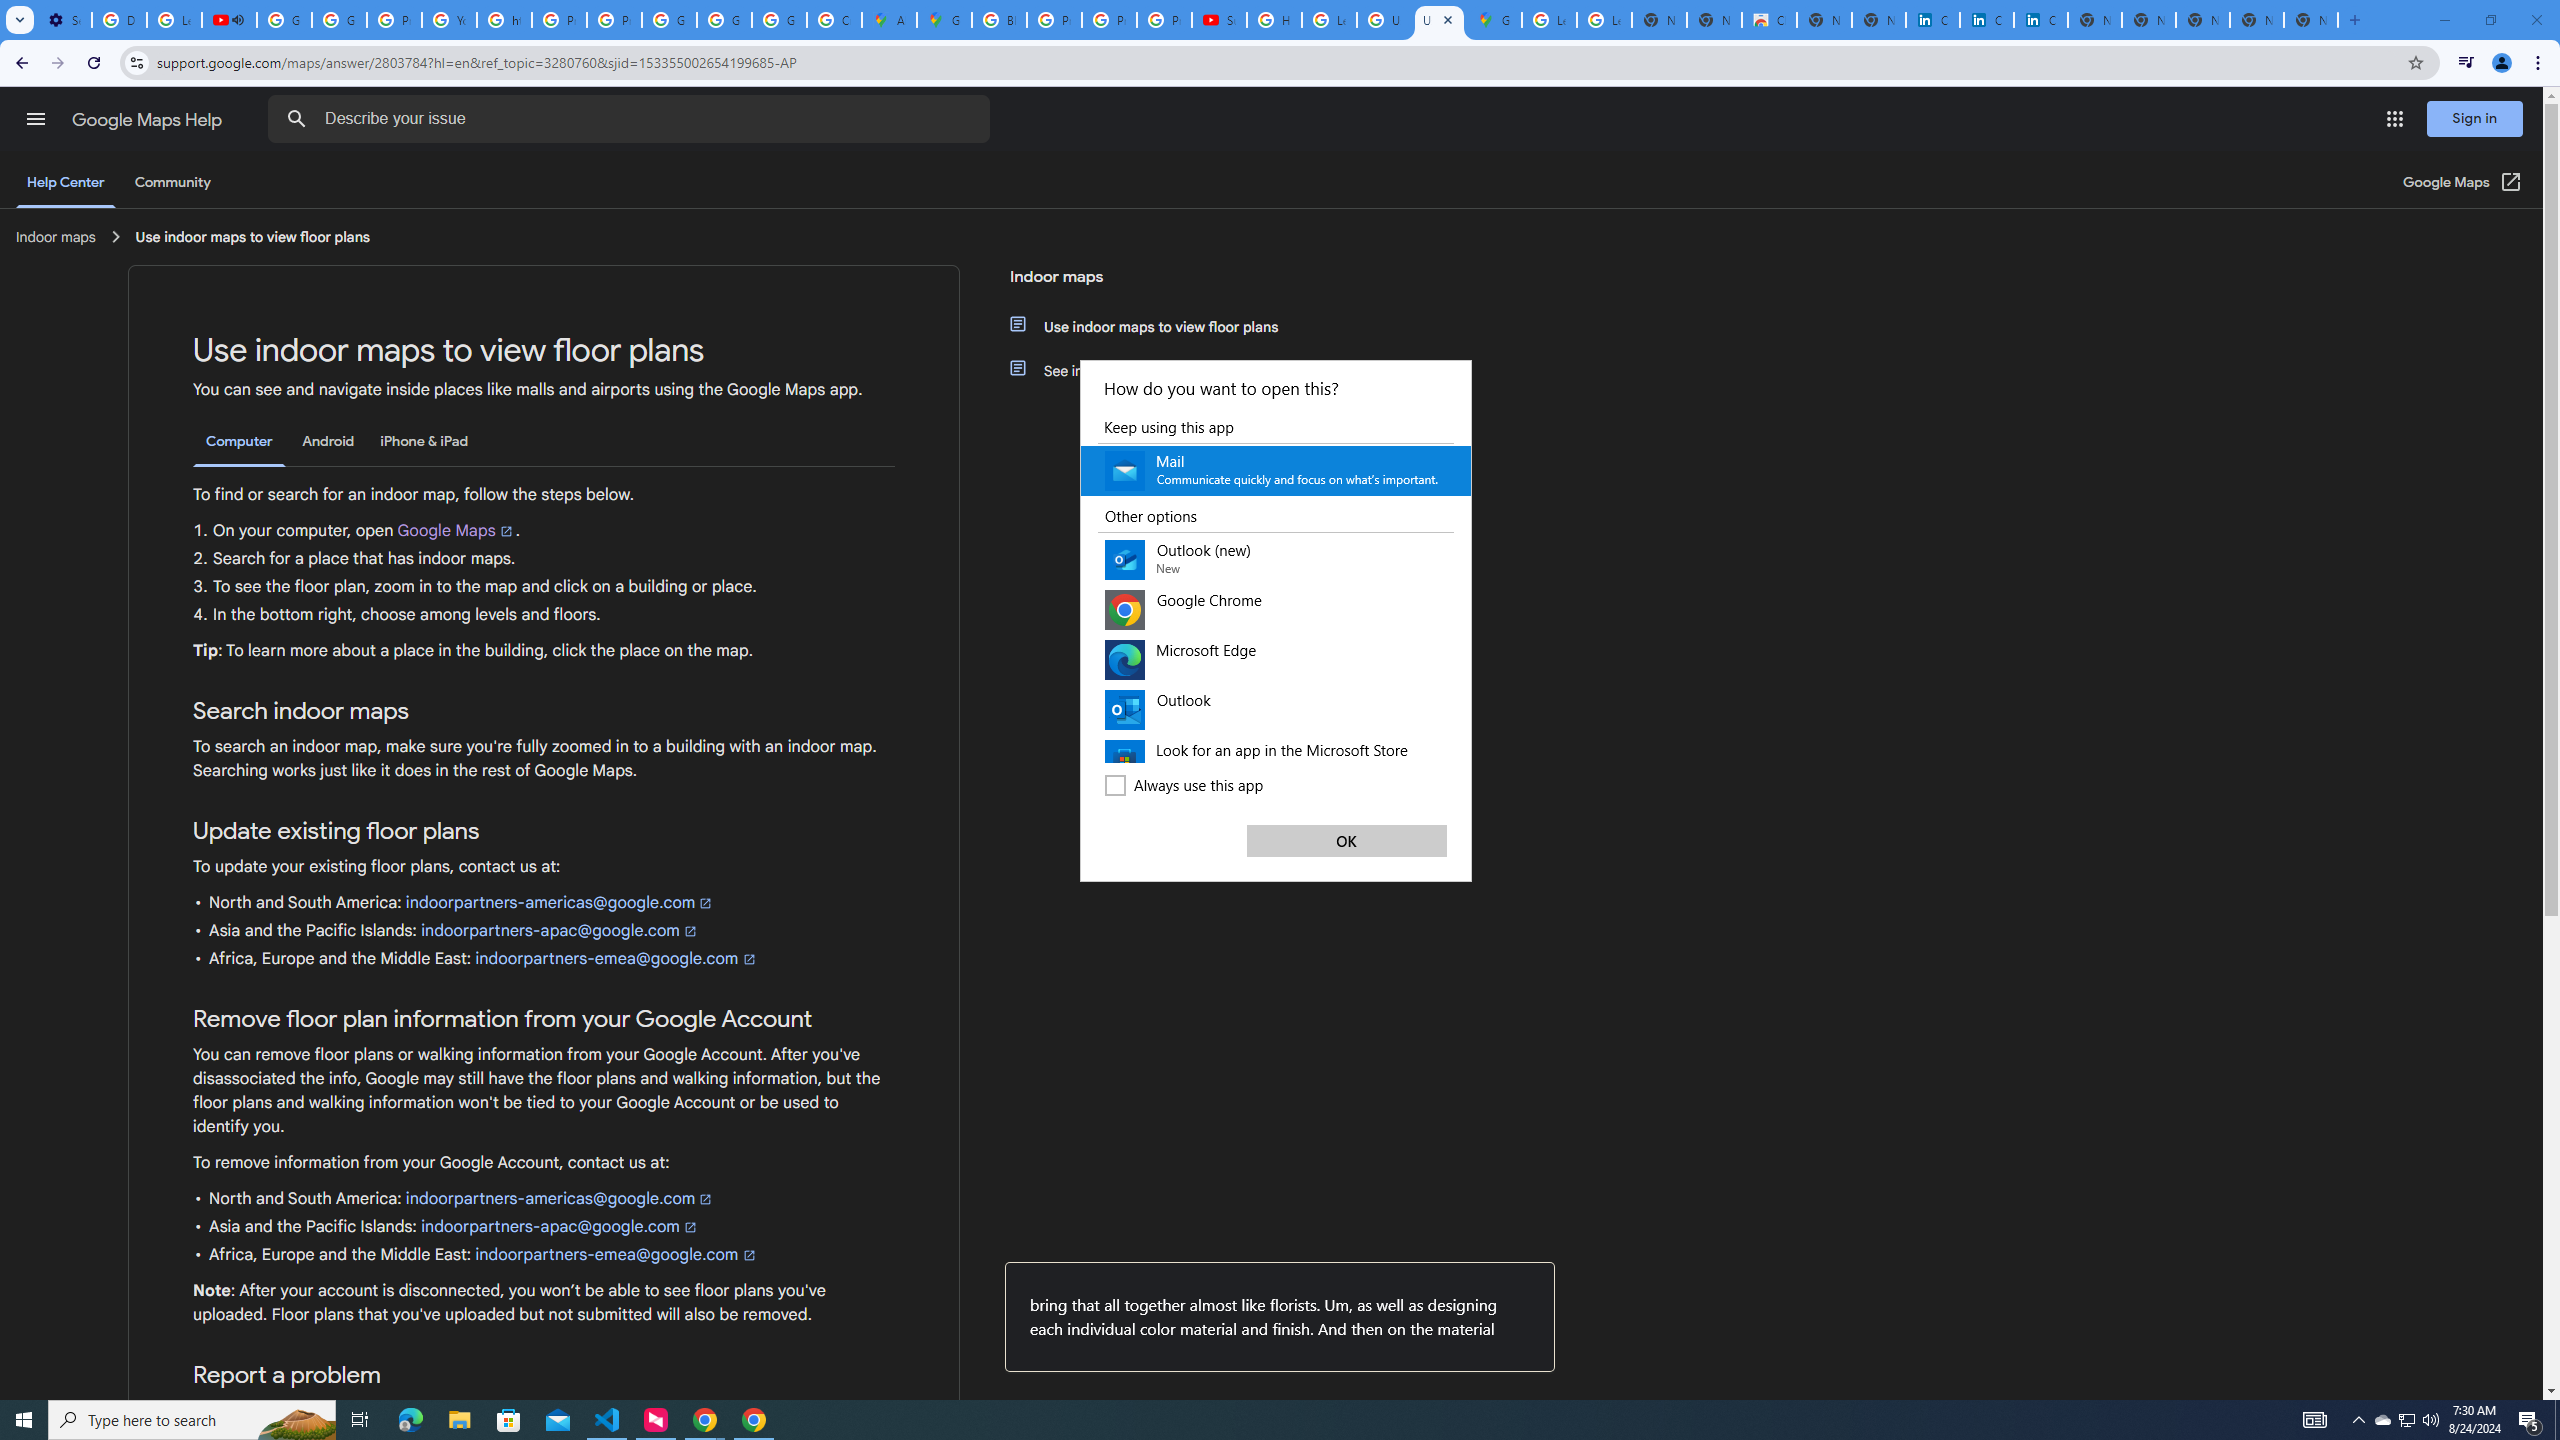  What do you see at coordinates (174, 20) in the screenshot?
I see `Learn how to find your photos - Google Photos Help` at bounding box center [174, 20].